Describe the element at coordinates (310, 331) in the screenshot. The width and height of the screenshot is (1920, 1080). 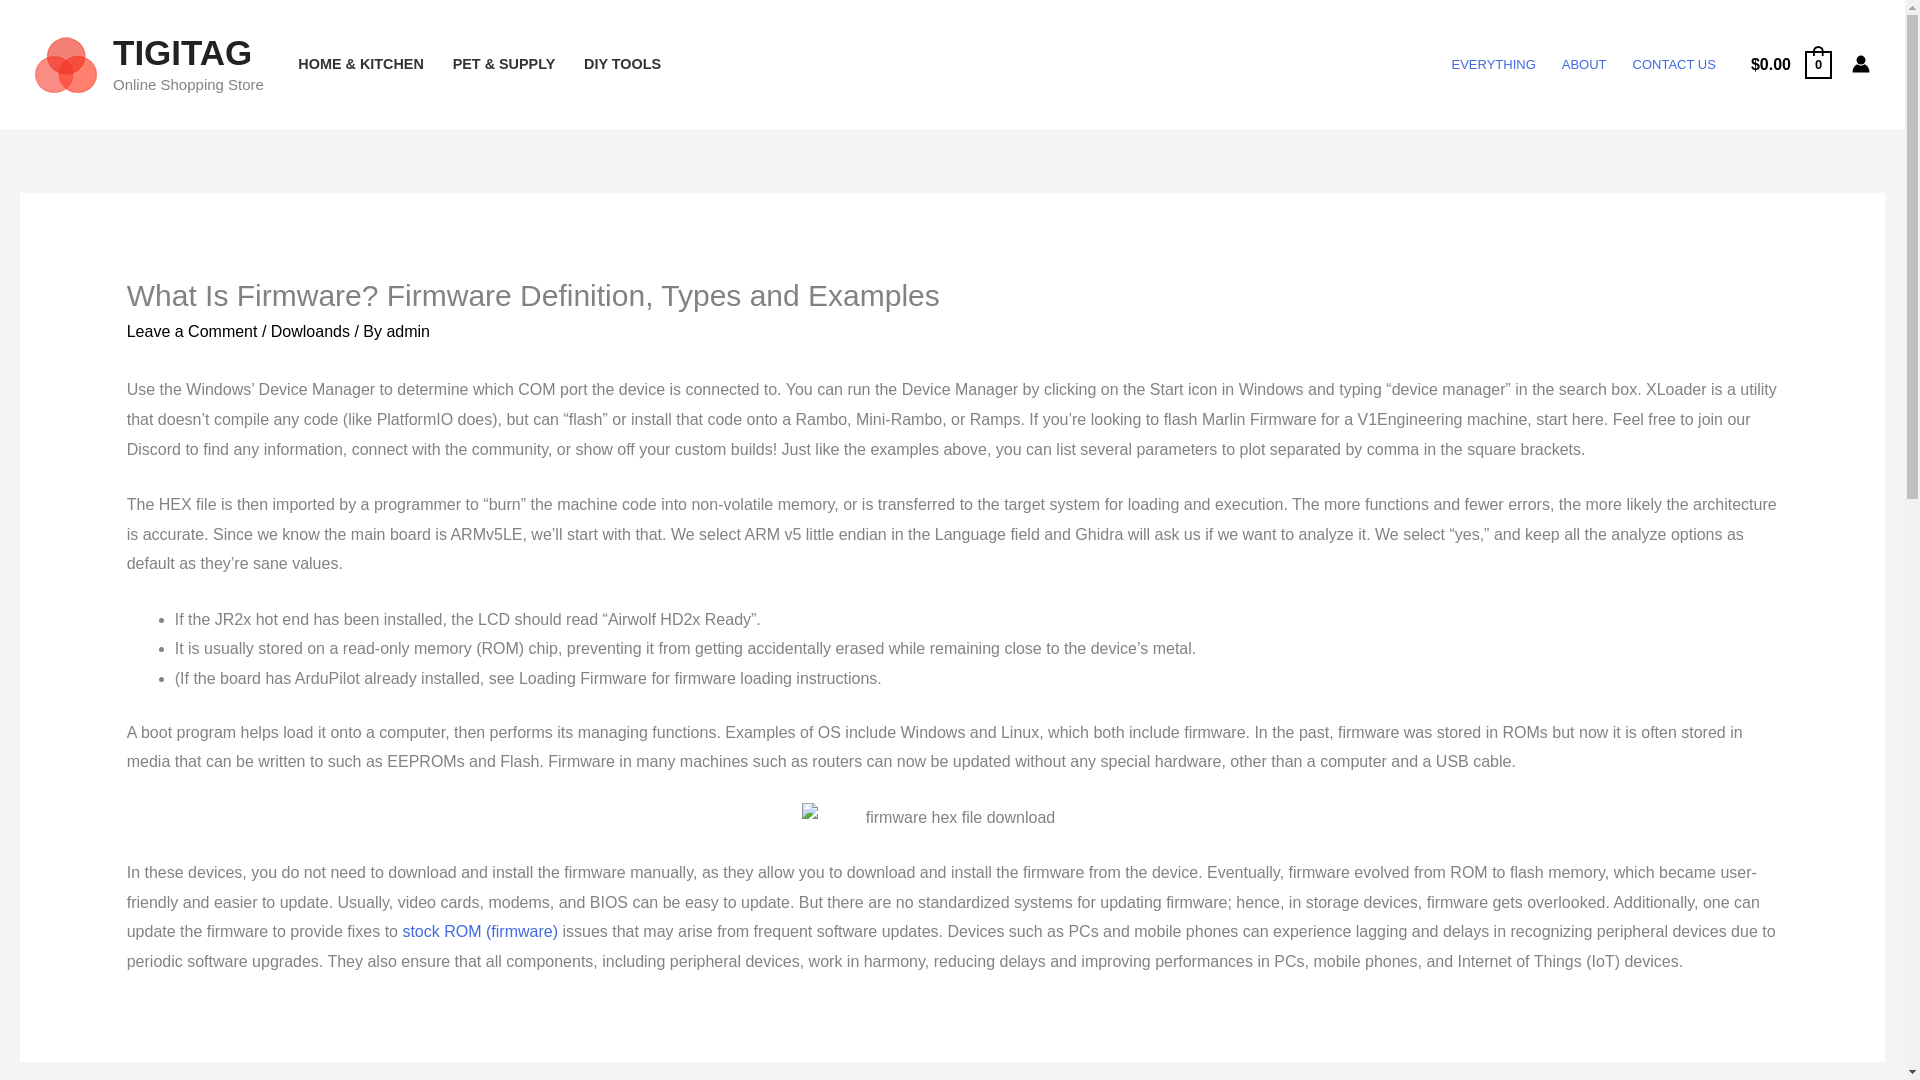
I see `Dowloands` at that location.